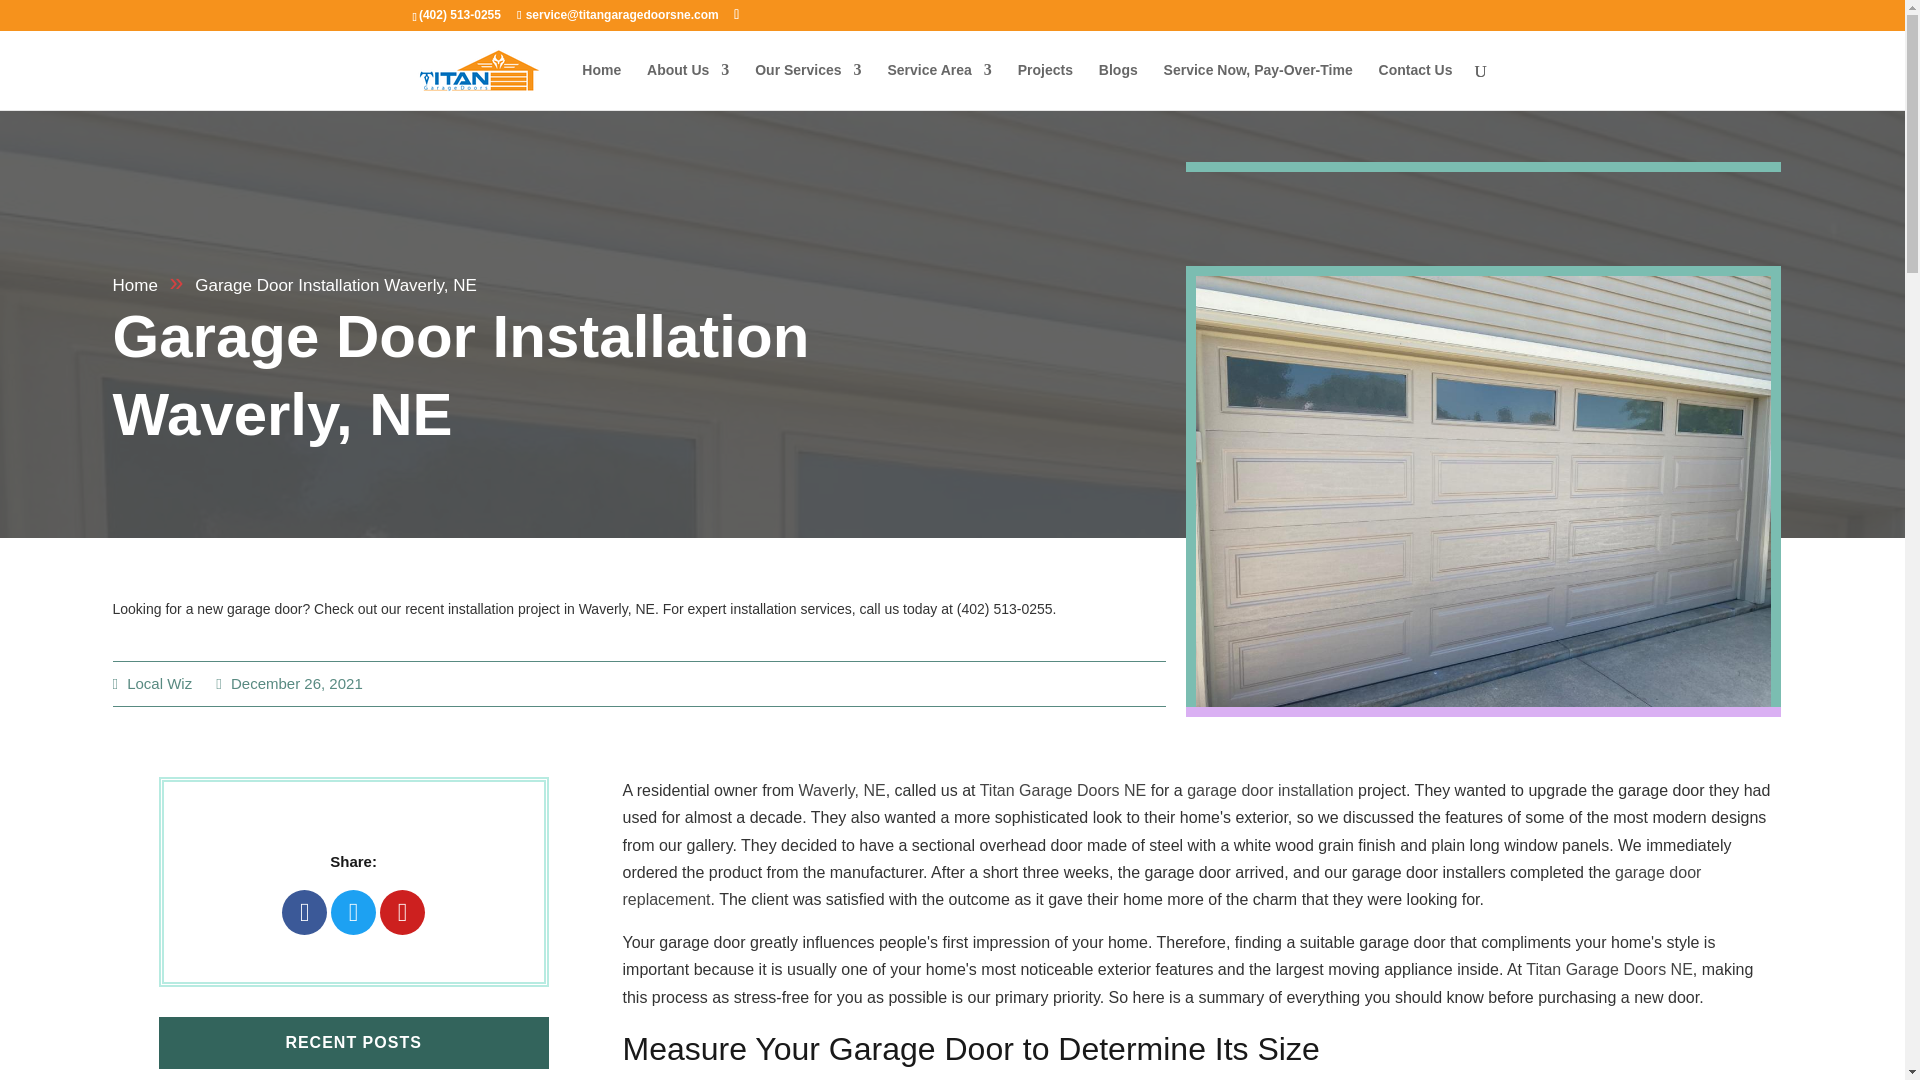  Describe the element at coordinates (1162, 886) in the screenshot. I see `garage door replacement` at that location.